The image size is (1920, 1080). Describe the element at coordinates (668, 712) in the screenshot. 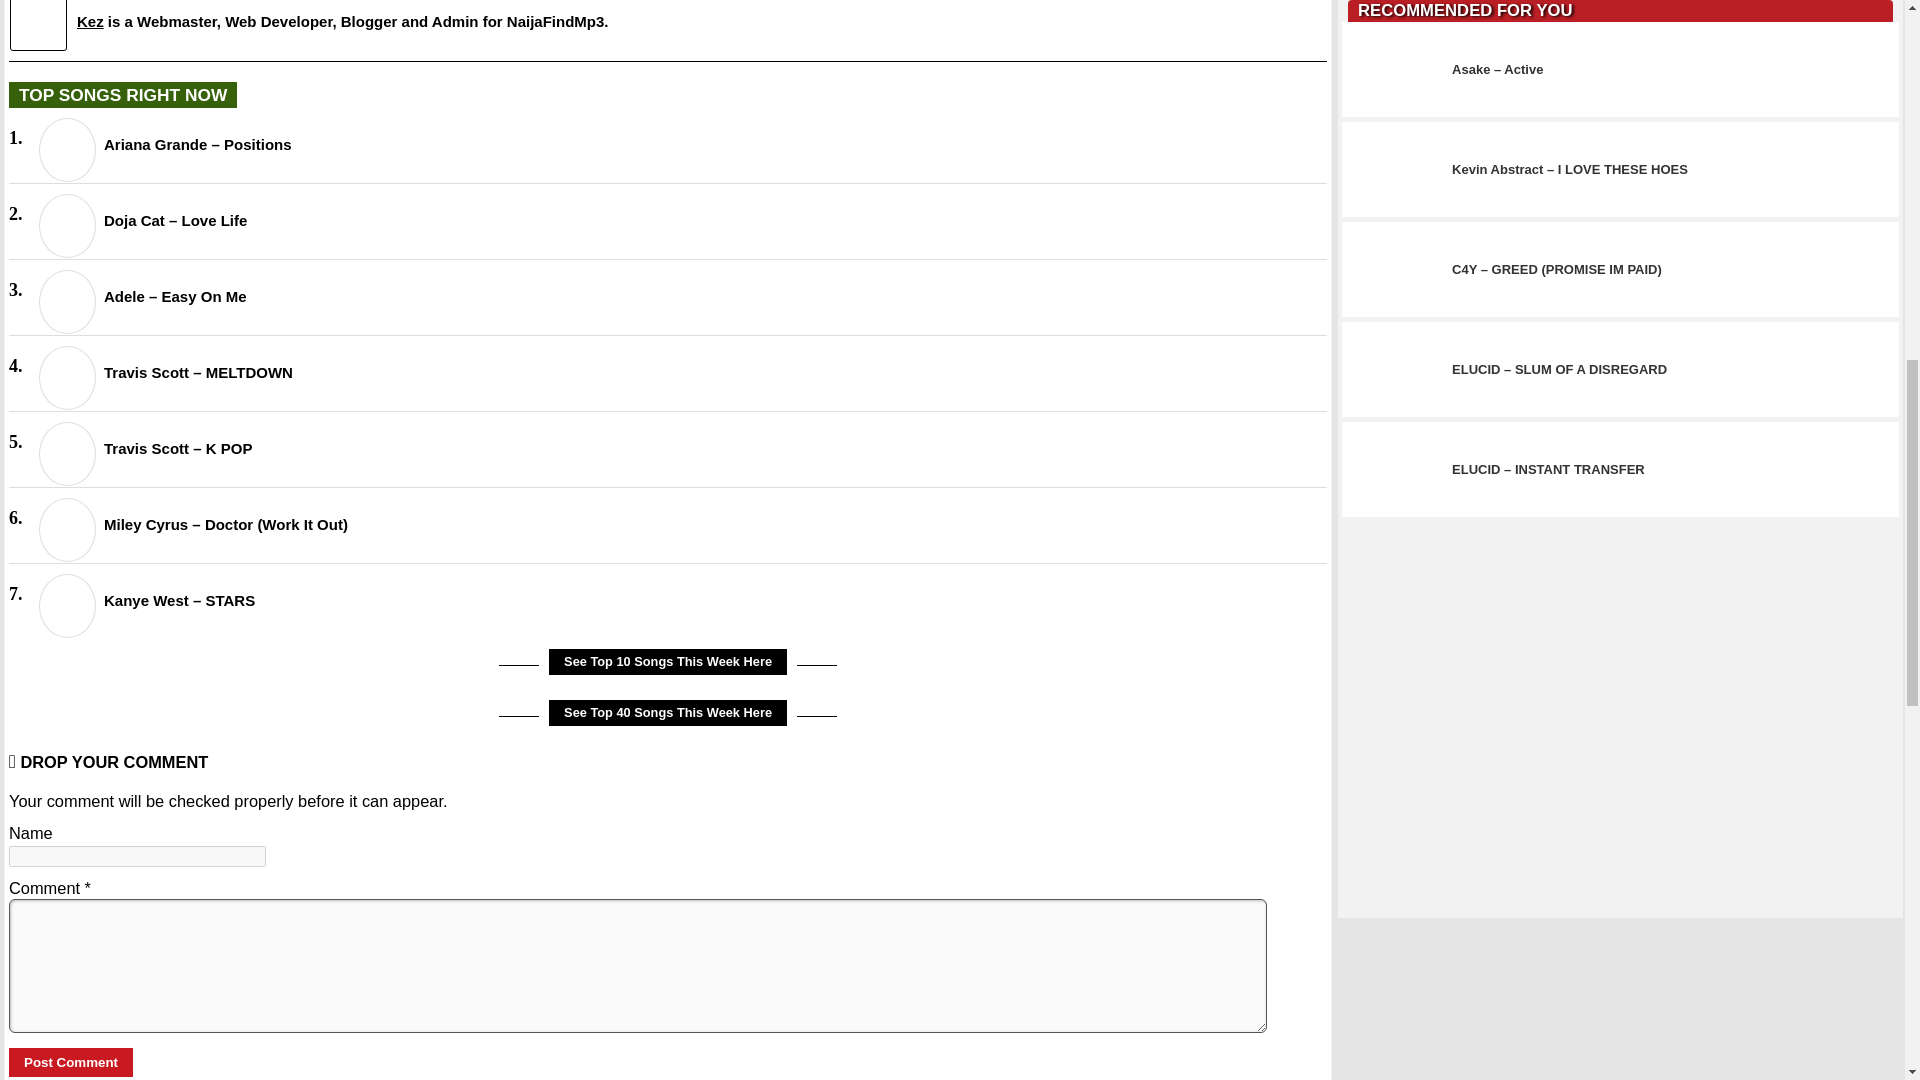

I see `See Top 40 Songs This Week Here` at that location.